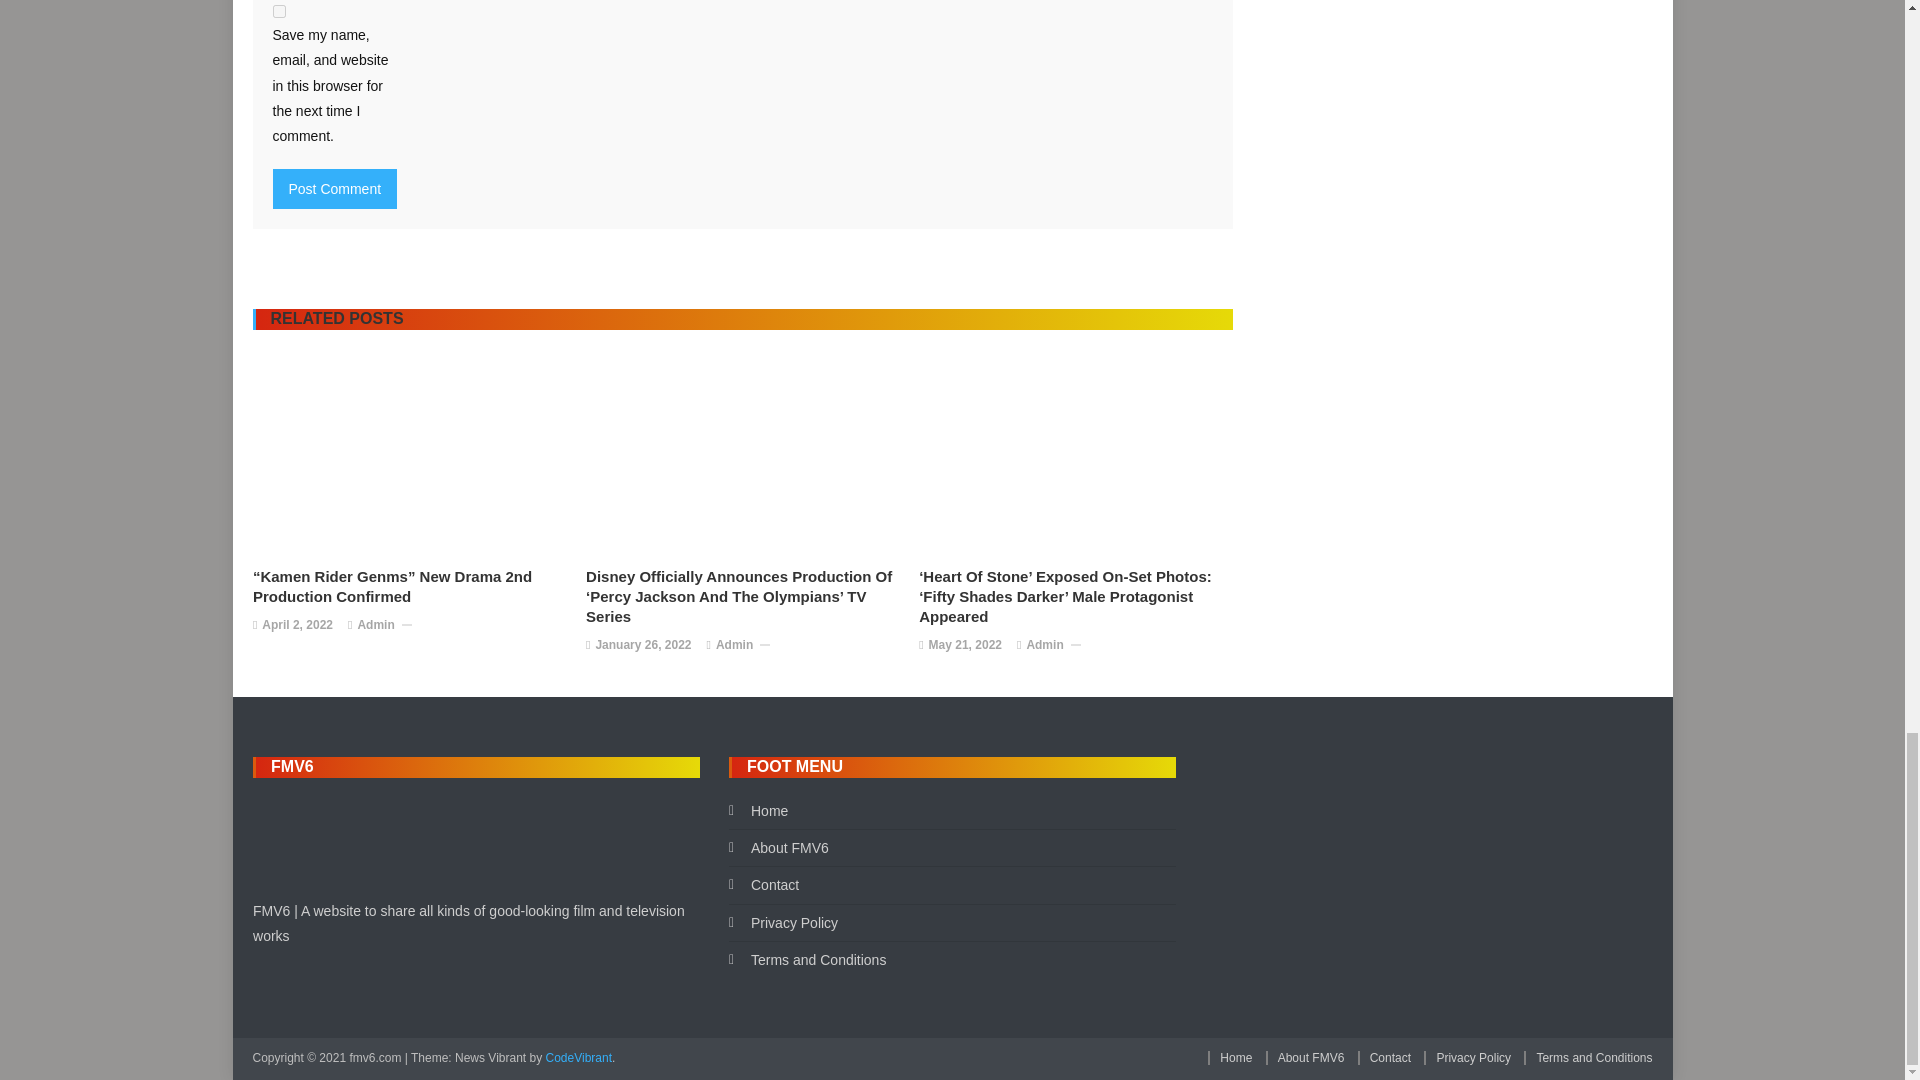 This screenshot has height=1080, width=1920. I want to click on April 2, 2022, so click(296, 626).